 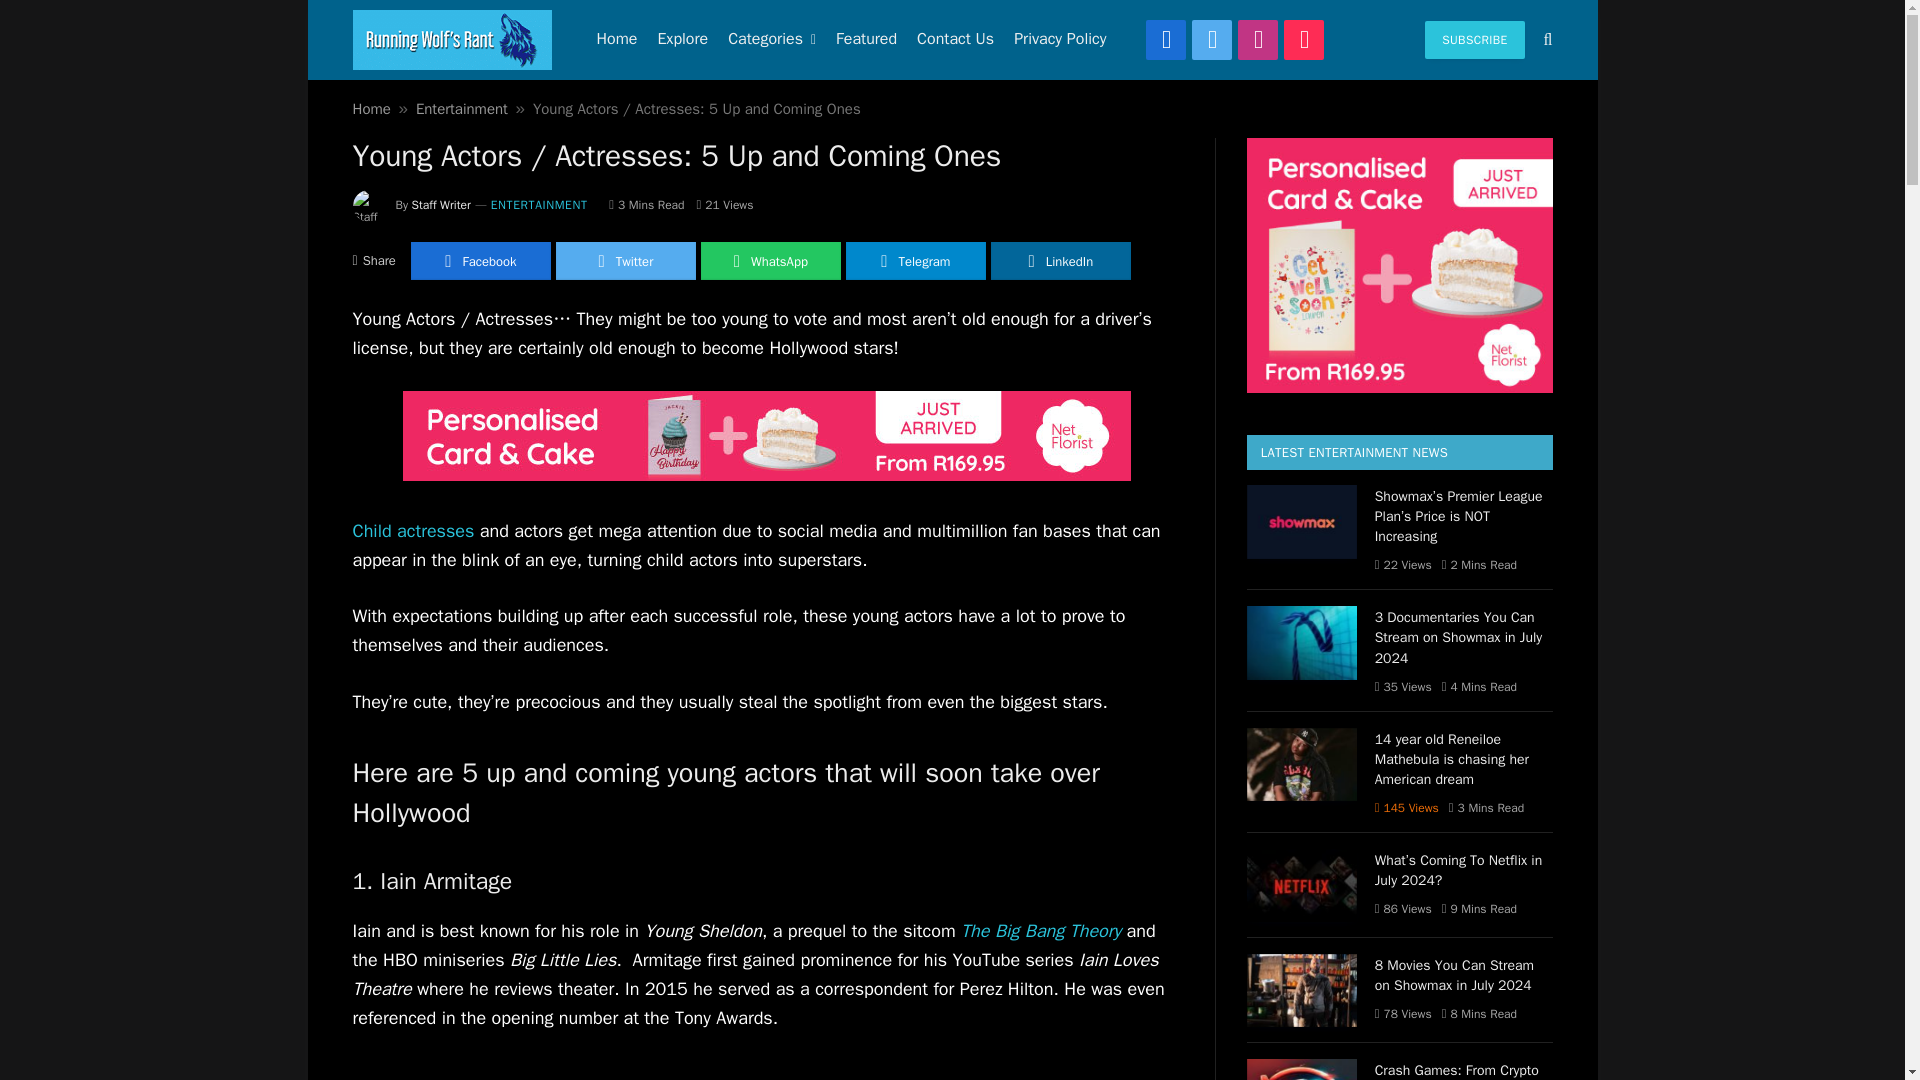 I want to click on Posts by Staff Writer, so click(x=441, y=204).